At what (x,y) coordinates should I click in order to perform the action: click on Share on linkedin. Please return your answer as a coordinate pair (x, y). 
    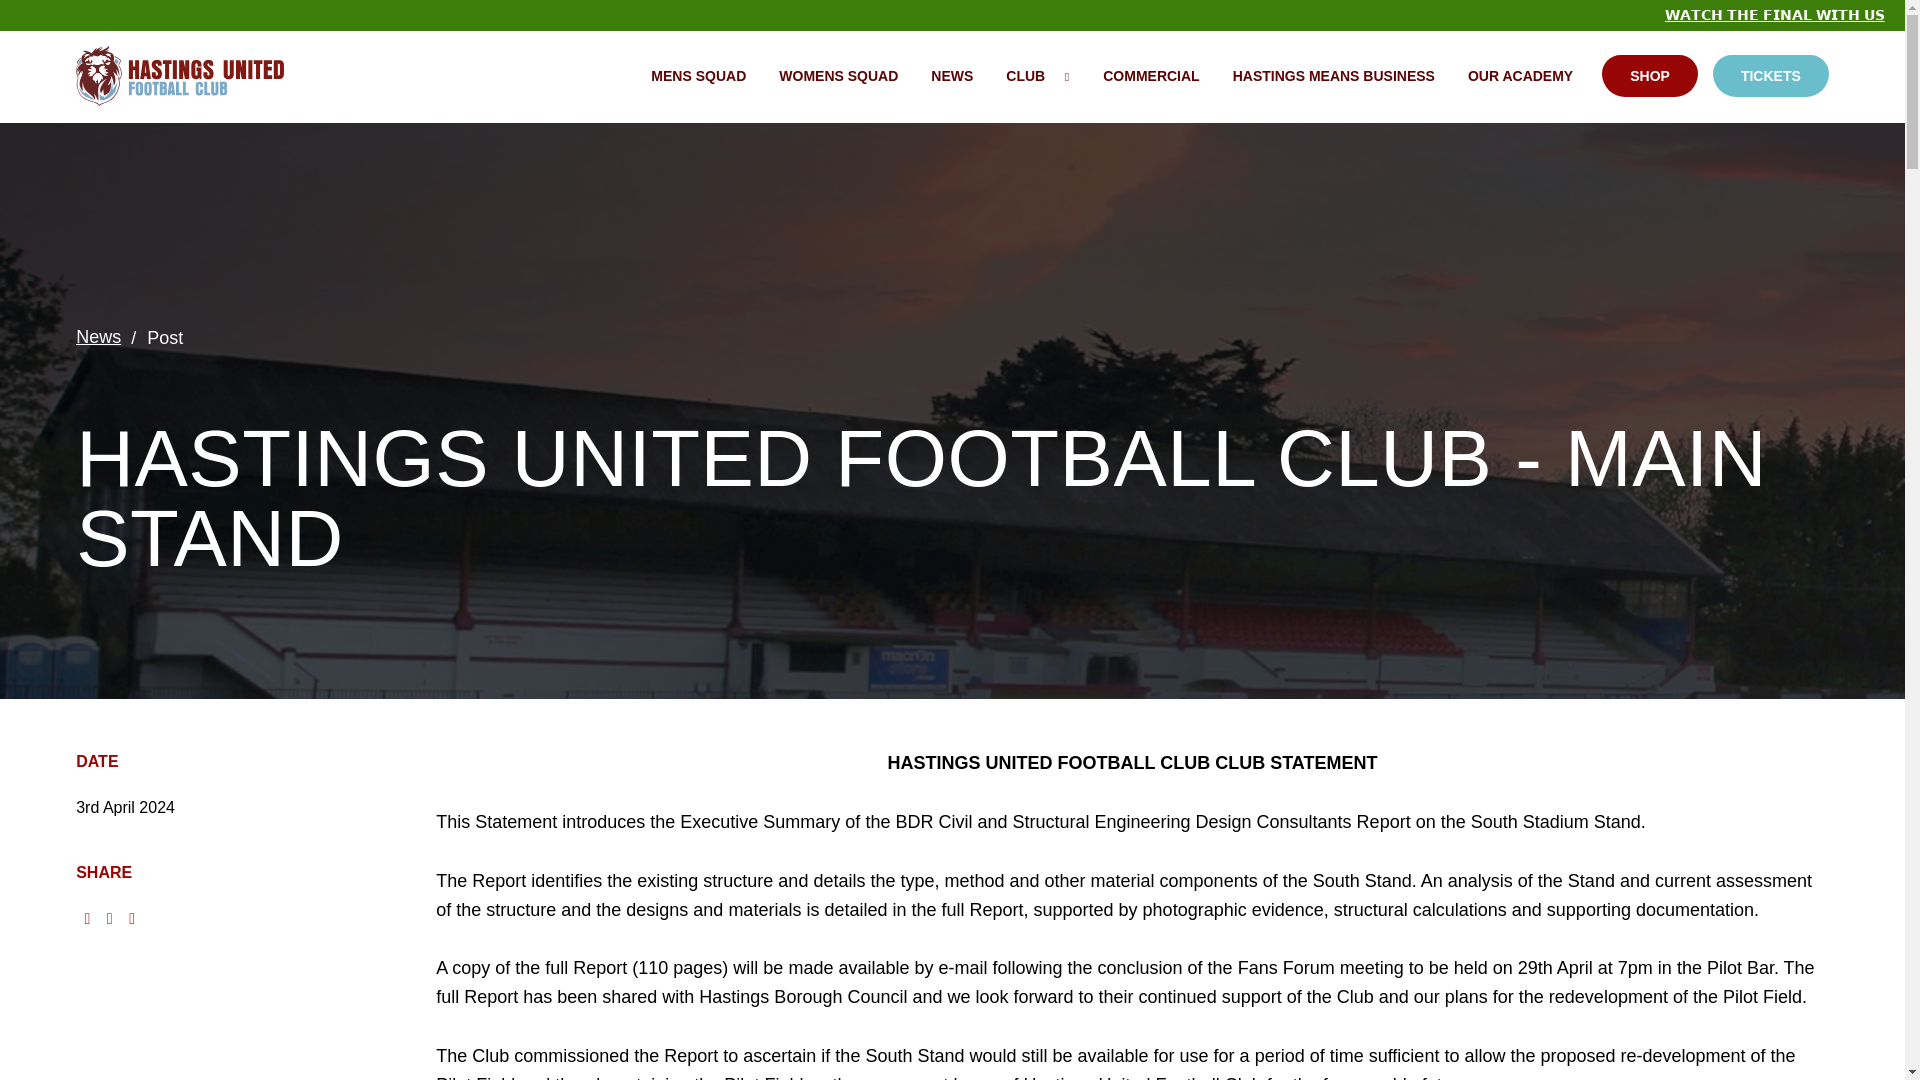
    Looking at the image, I should click on (131, 918).